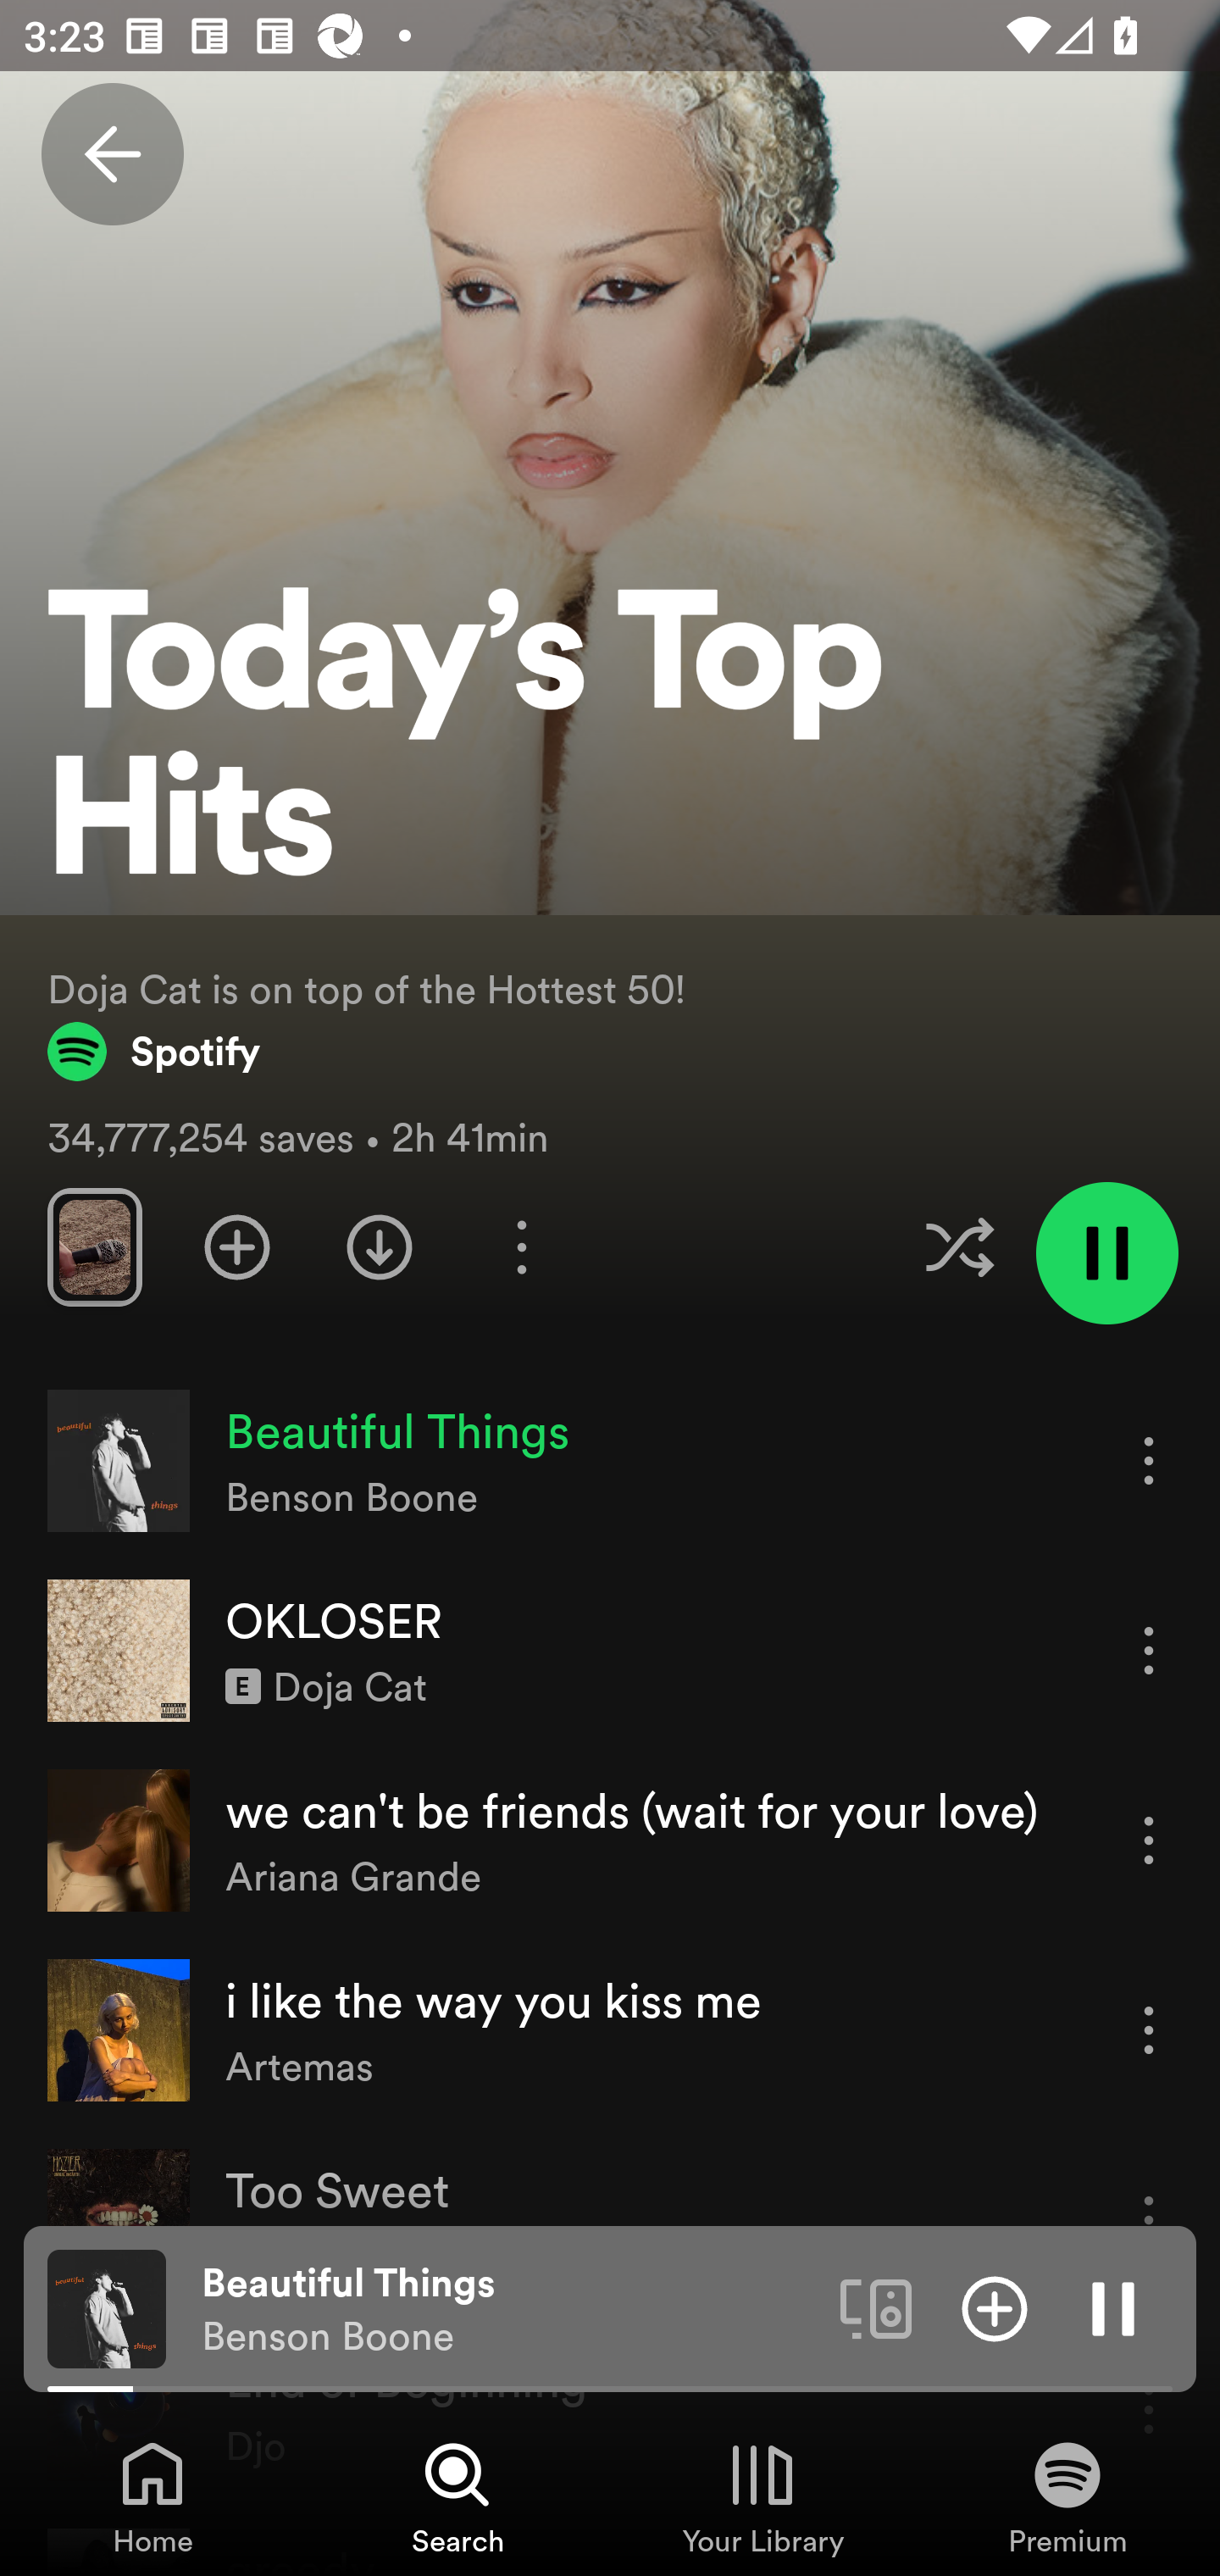  What do you see at coordinates (521, 1247) in the screenshot?
I see `More options for playlist Today’s Top Hits` at bounding box center [521, 1247].